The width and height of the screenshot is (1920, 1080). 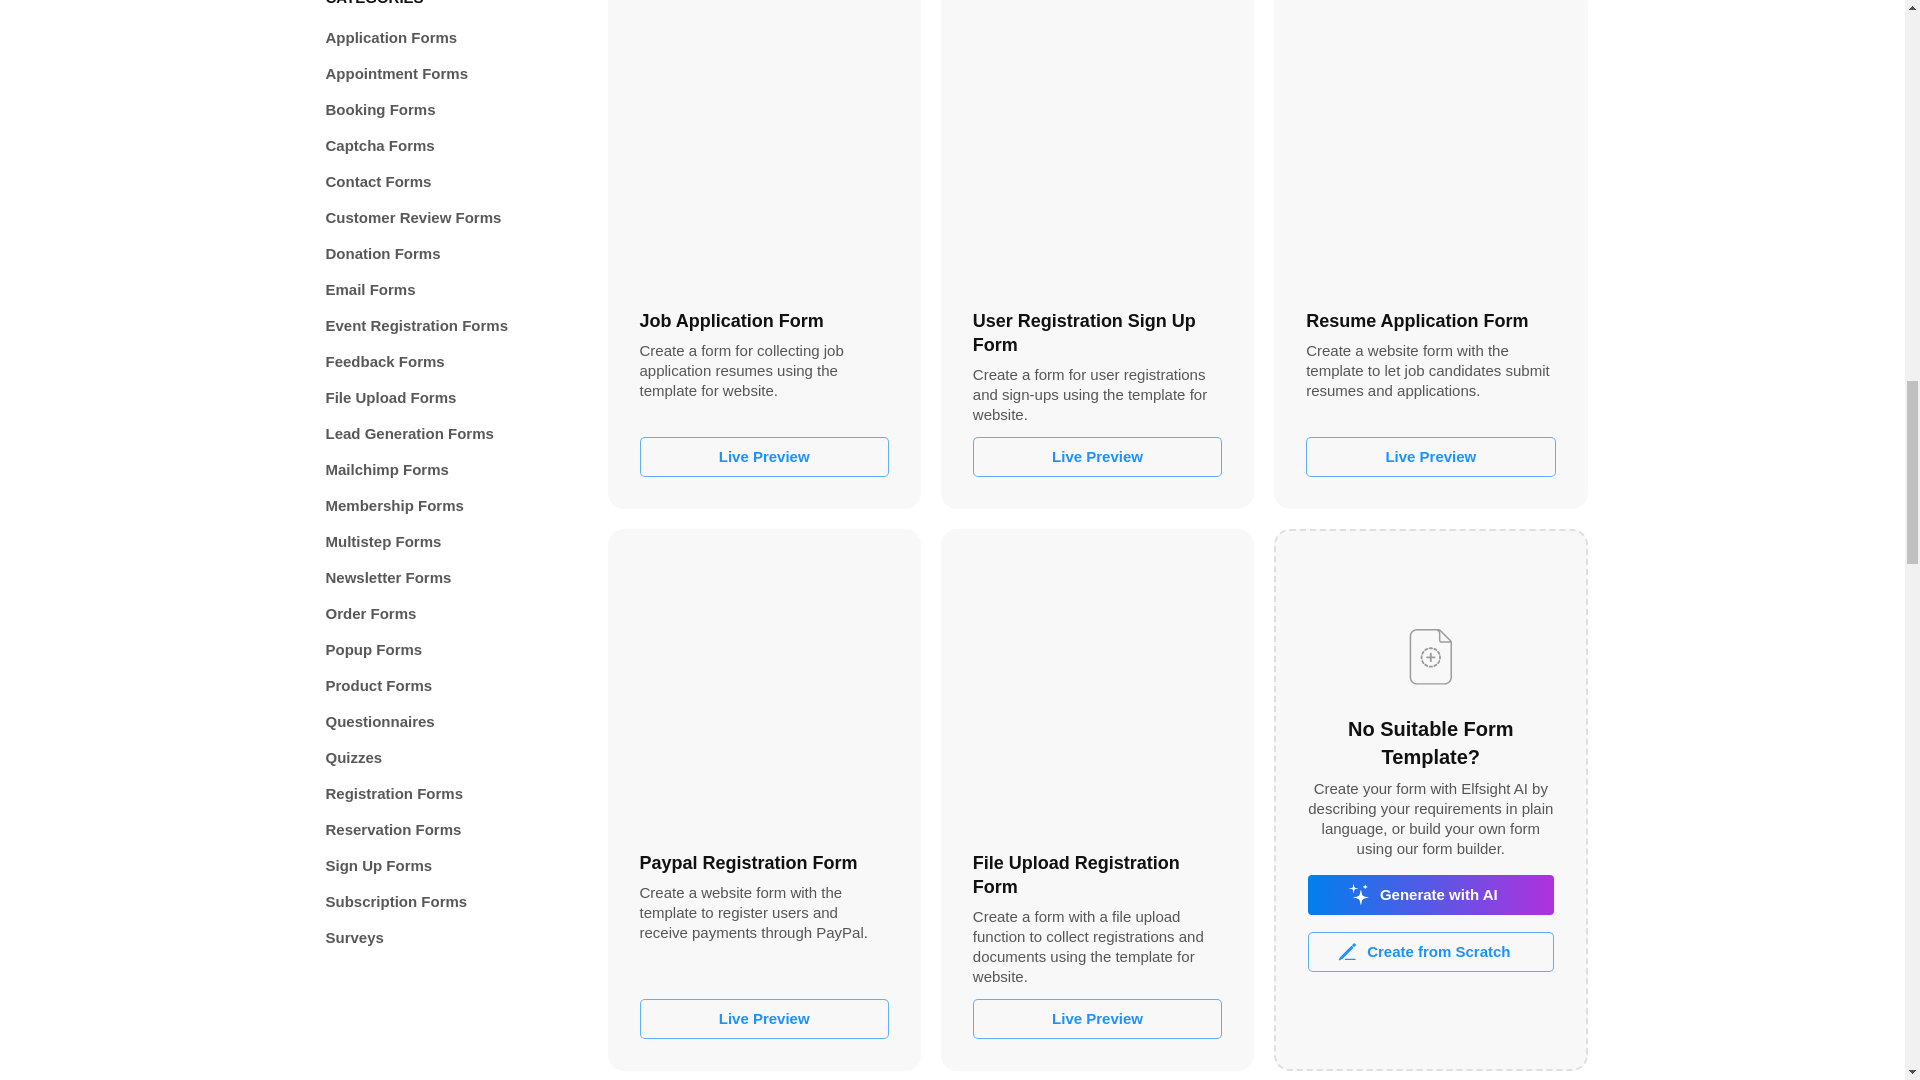 I want to click on File Upload Registration Form, so click(x=1097, y=686).